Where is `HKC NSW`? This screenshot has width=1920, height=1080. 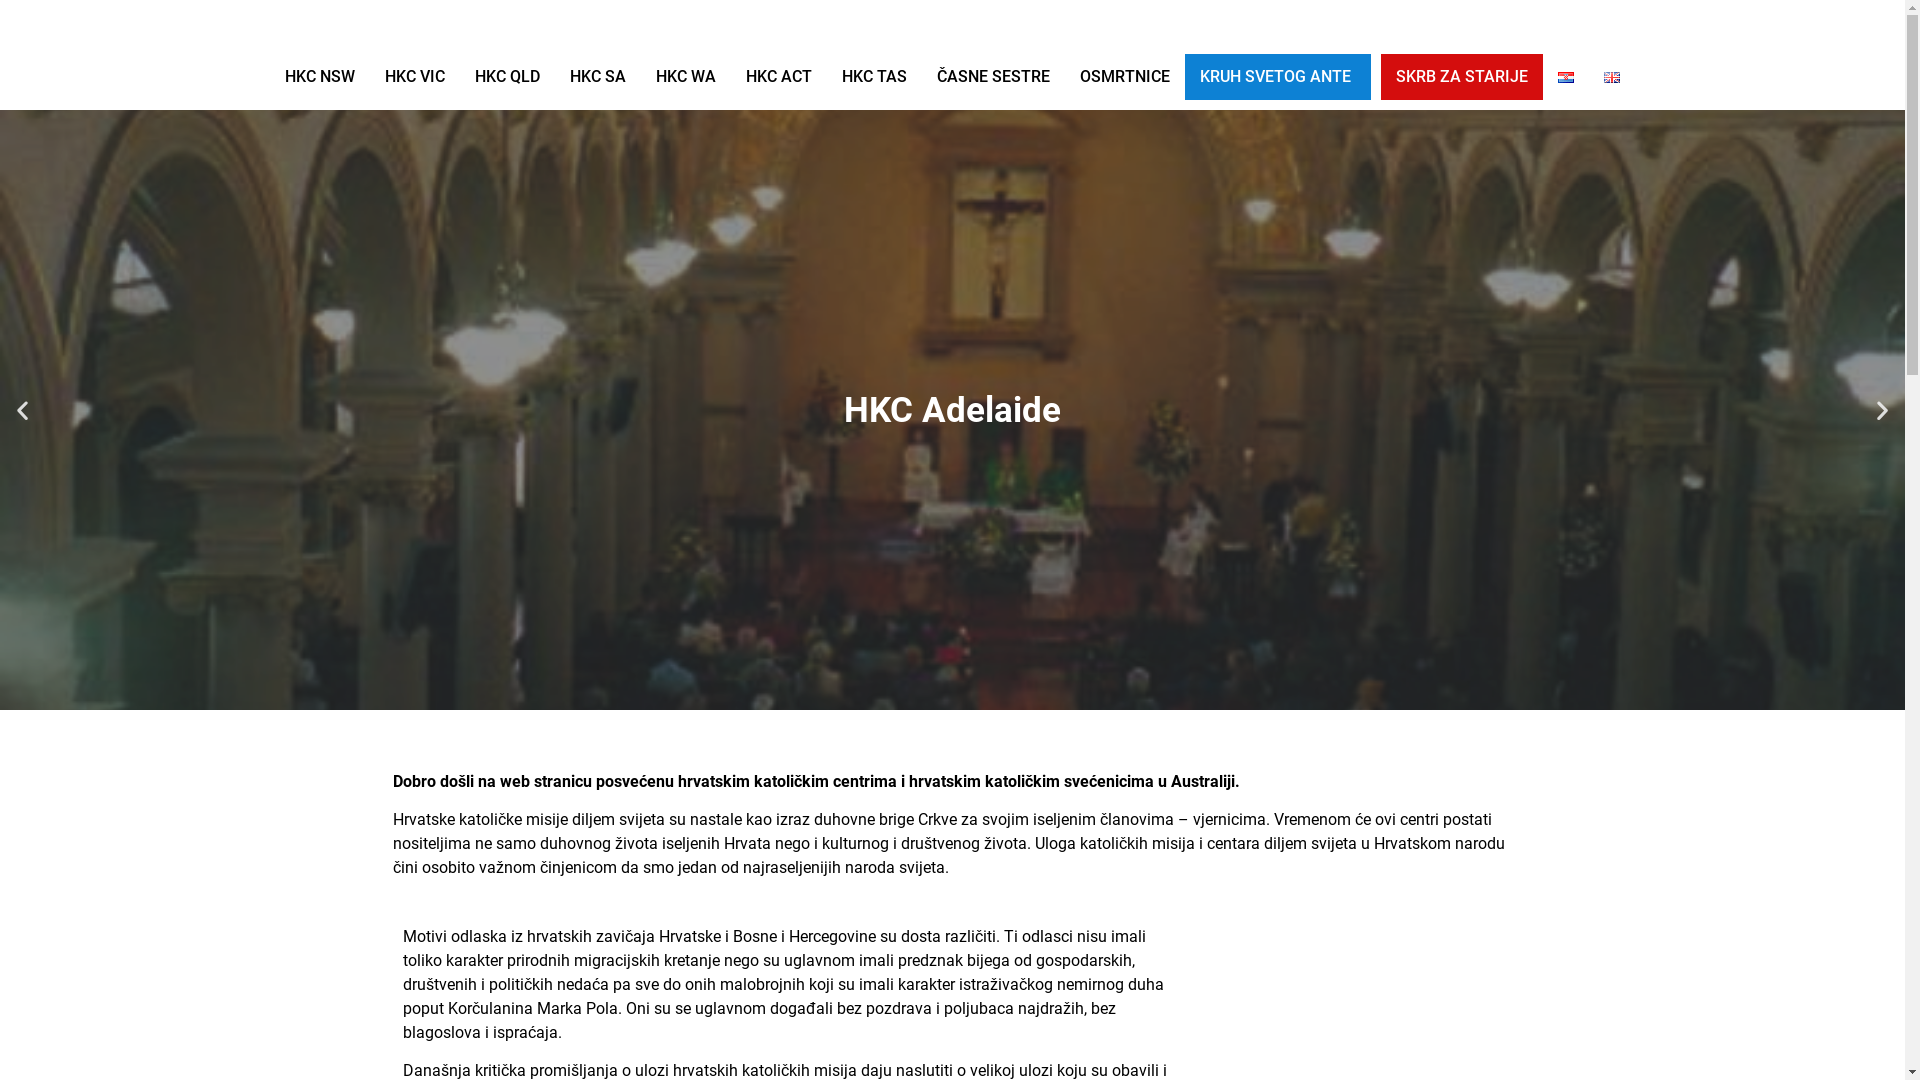
HKC NSW is located at coordinates (320, 77).